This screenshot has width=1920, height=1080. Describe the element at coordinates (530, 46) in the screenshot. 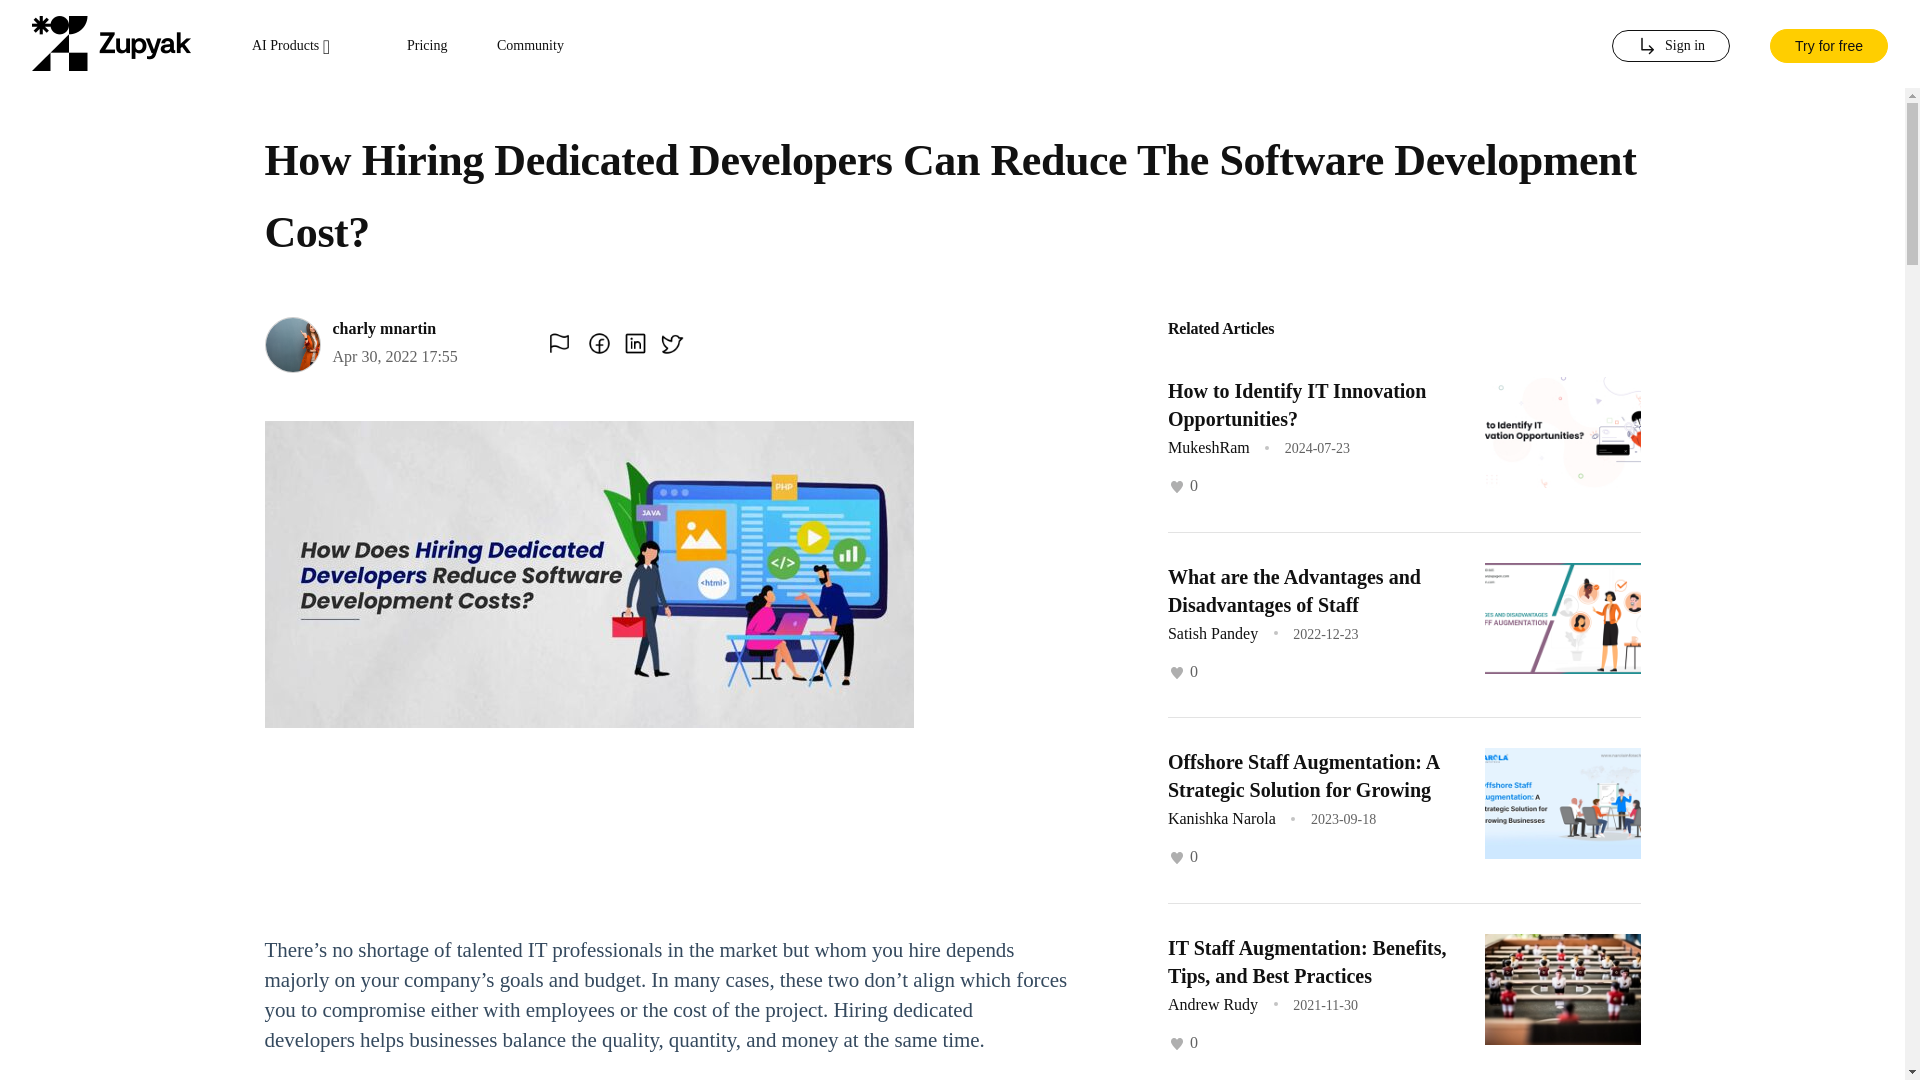

I see `Community` at that location.